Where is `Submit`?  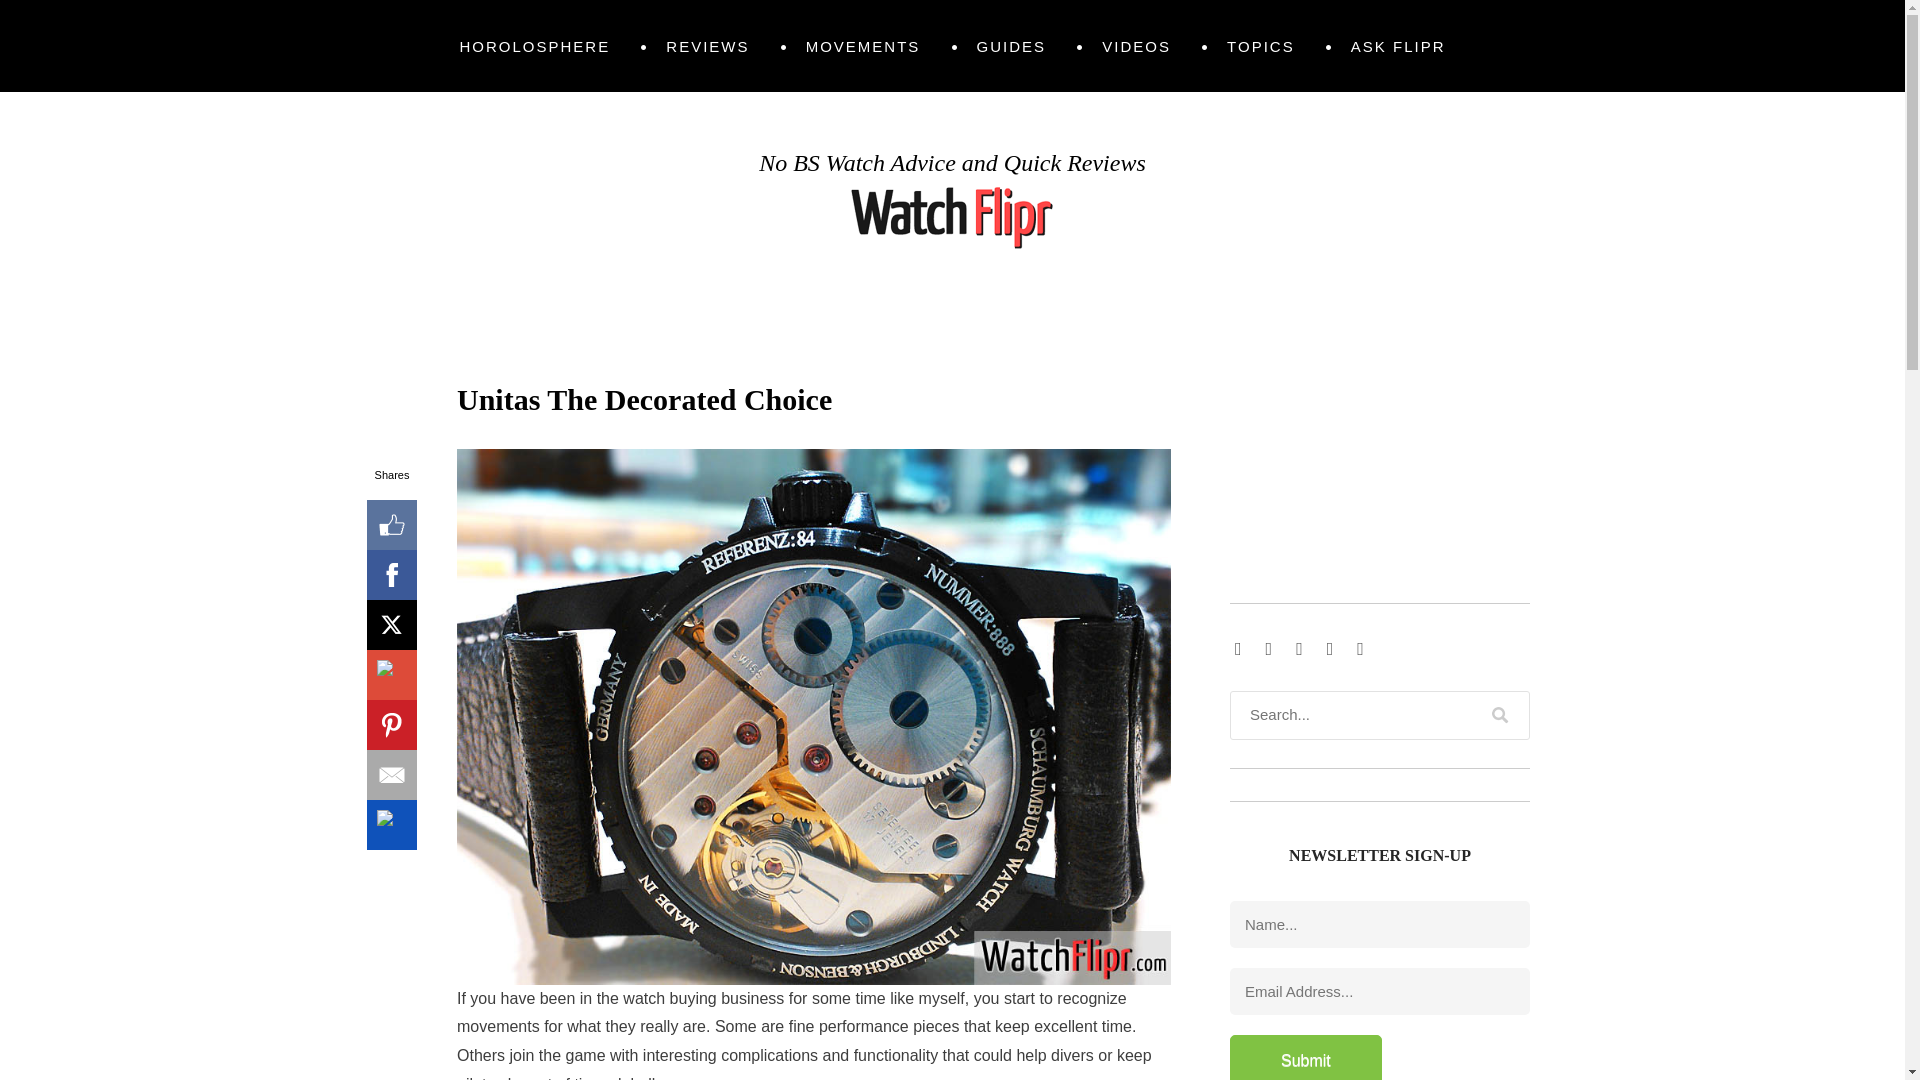 Submit is located at coordinates (1306, 1057).